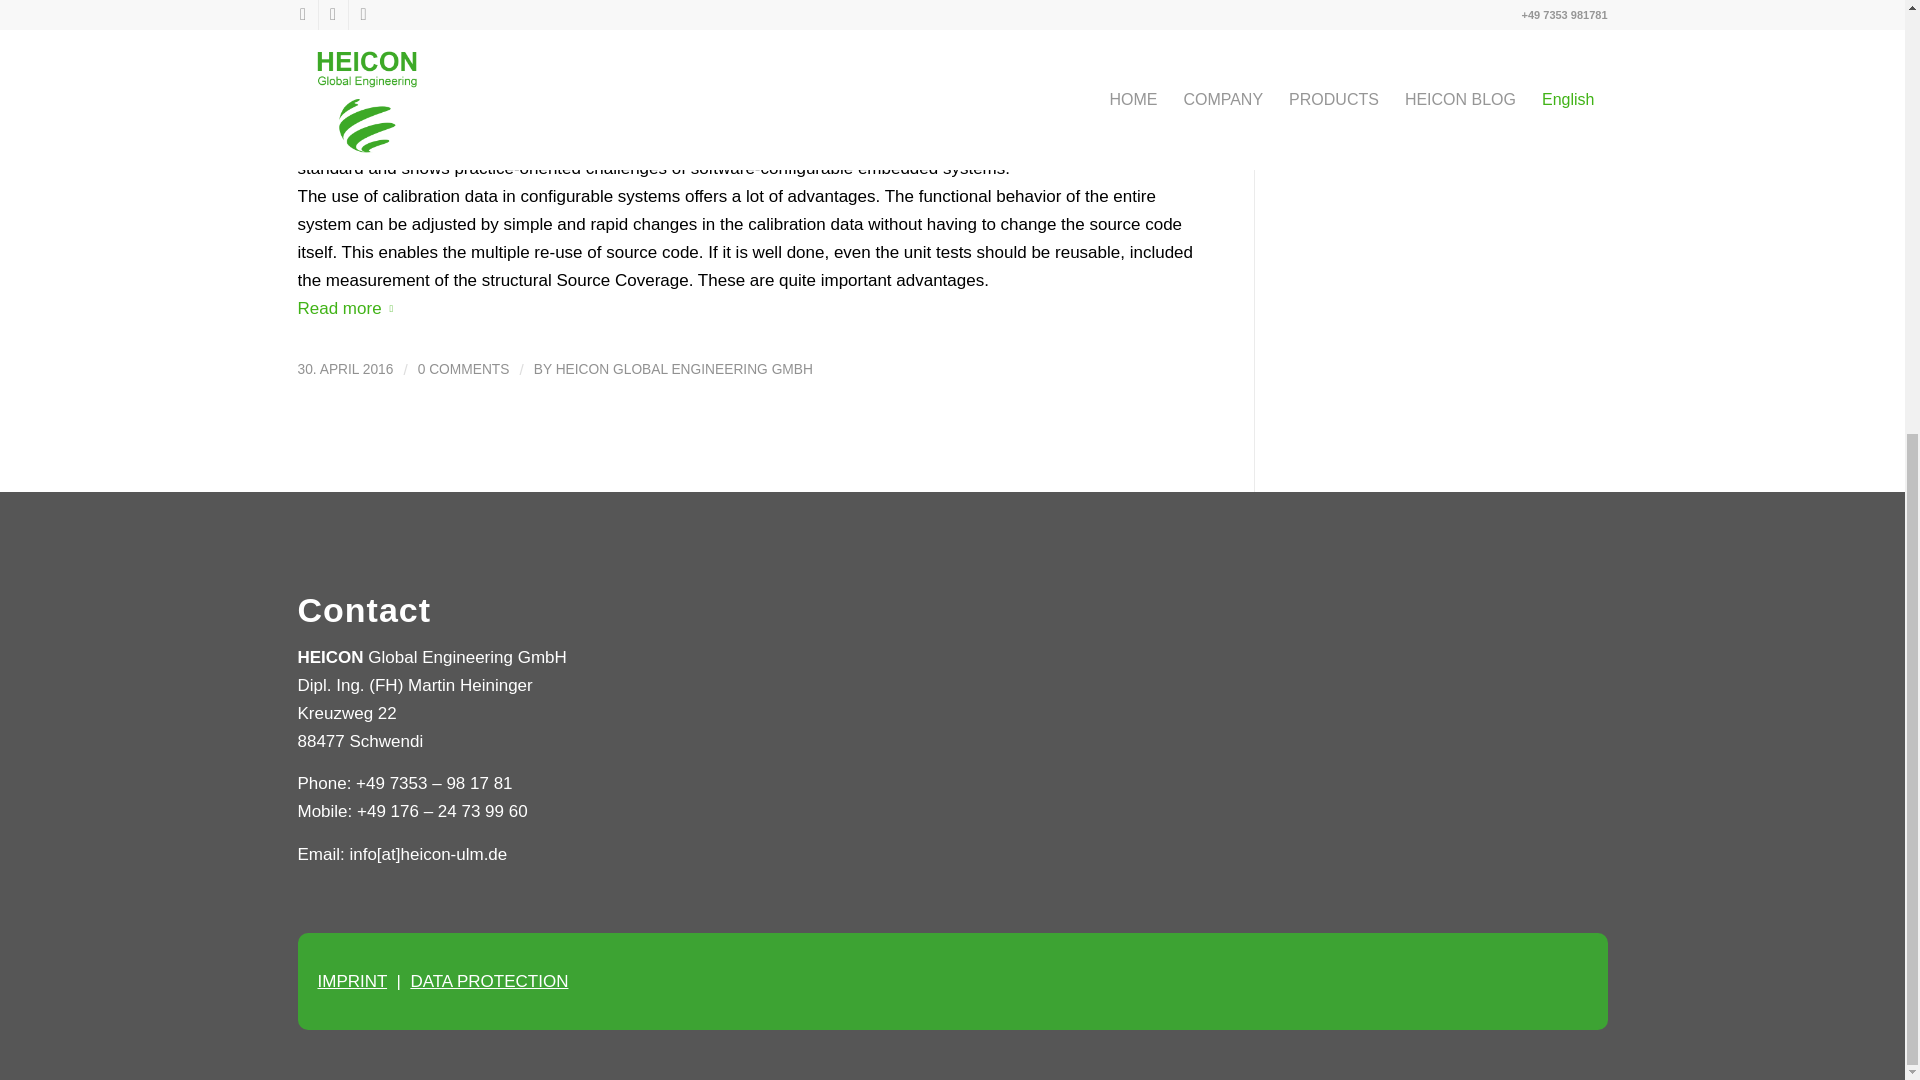 Image resolution: width=1920 pixels, height=1080 pixels. What do you see at coordinates (349, 308) in the screenshot?
I see `Read more` at bounding box center [349, 308].